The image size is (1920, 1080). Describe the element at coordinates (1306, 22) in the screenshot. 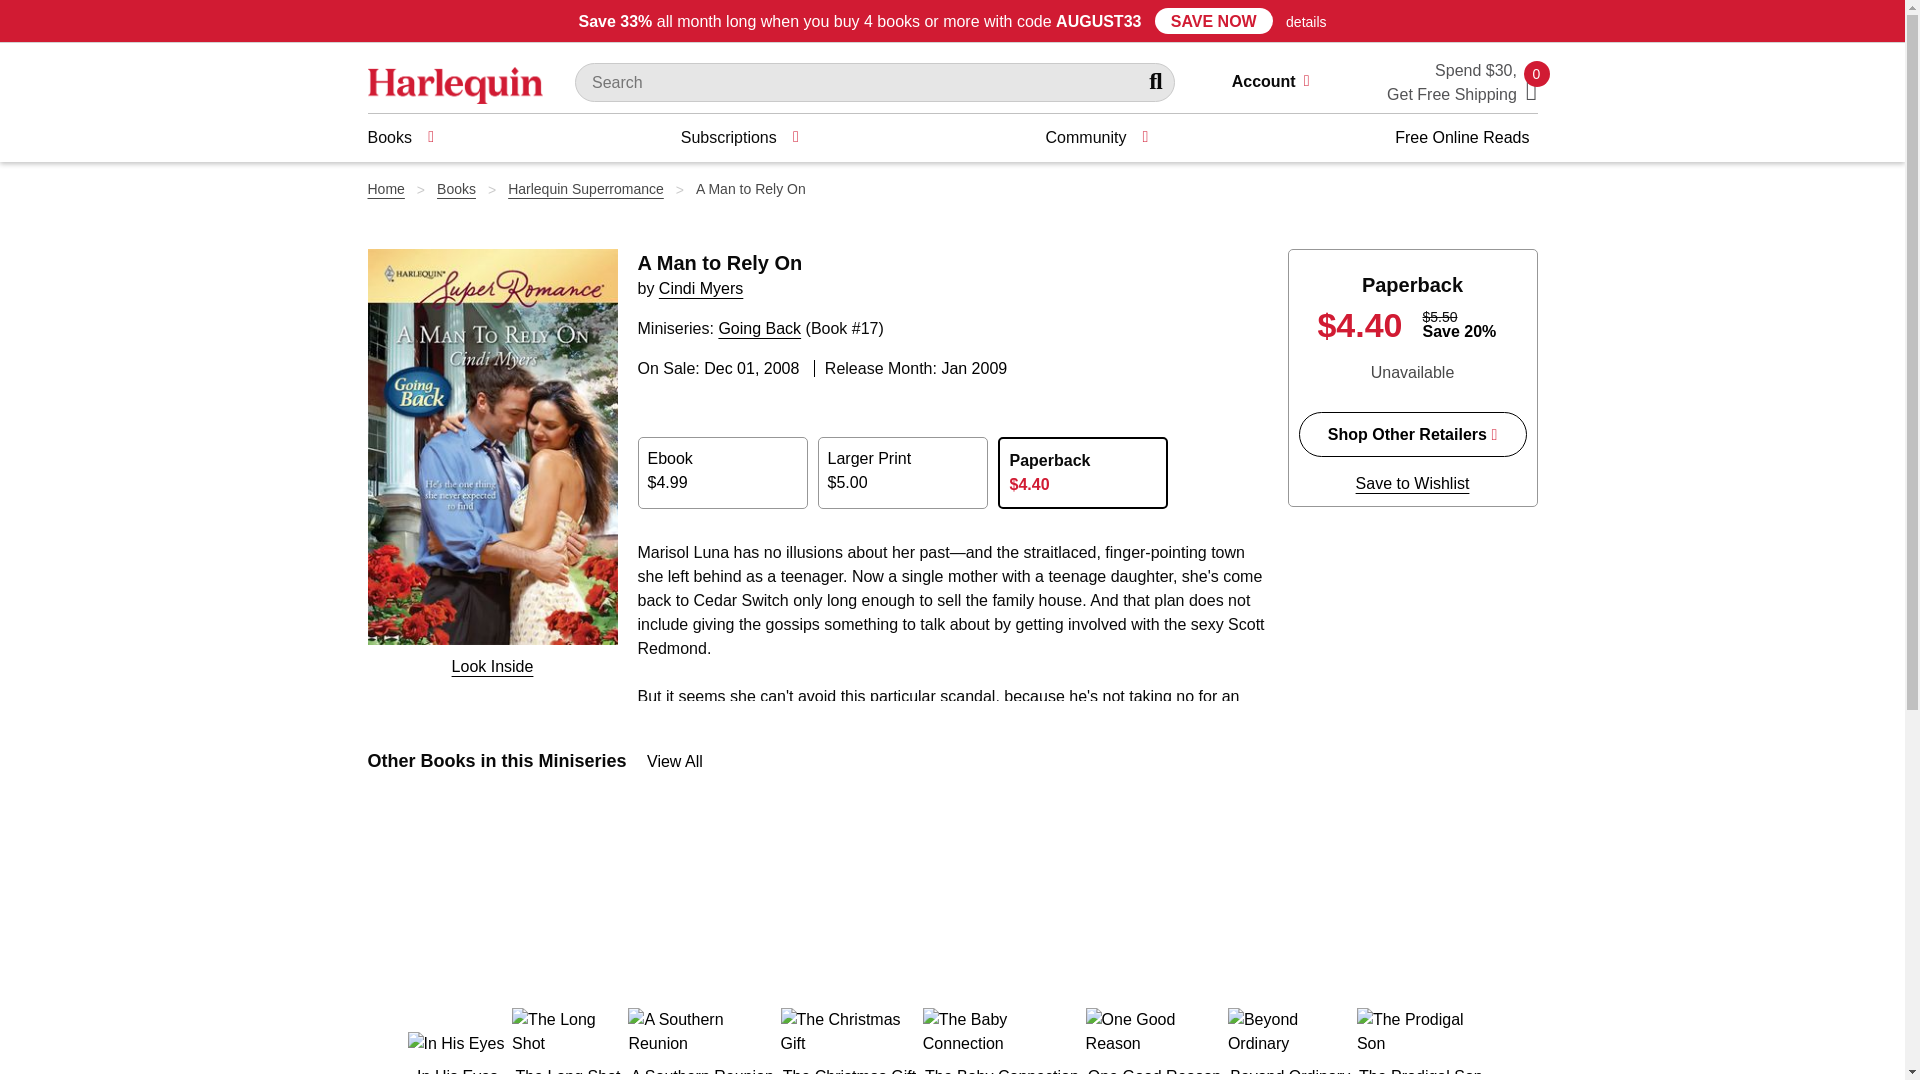

I see `details` at that location.